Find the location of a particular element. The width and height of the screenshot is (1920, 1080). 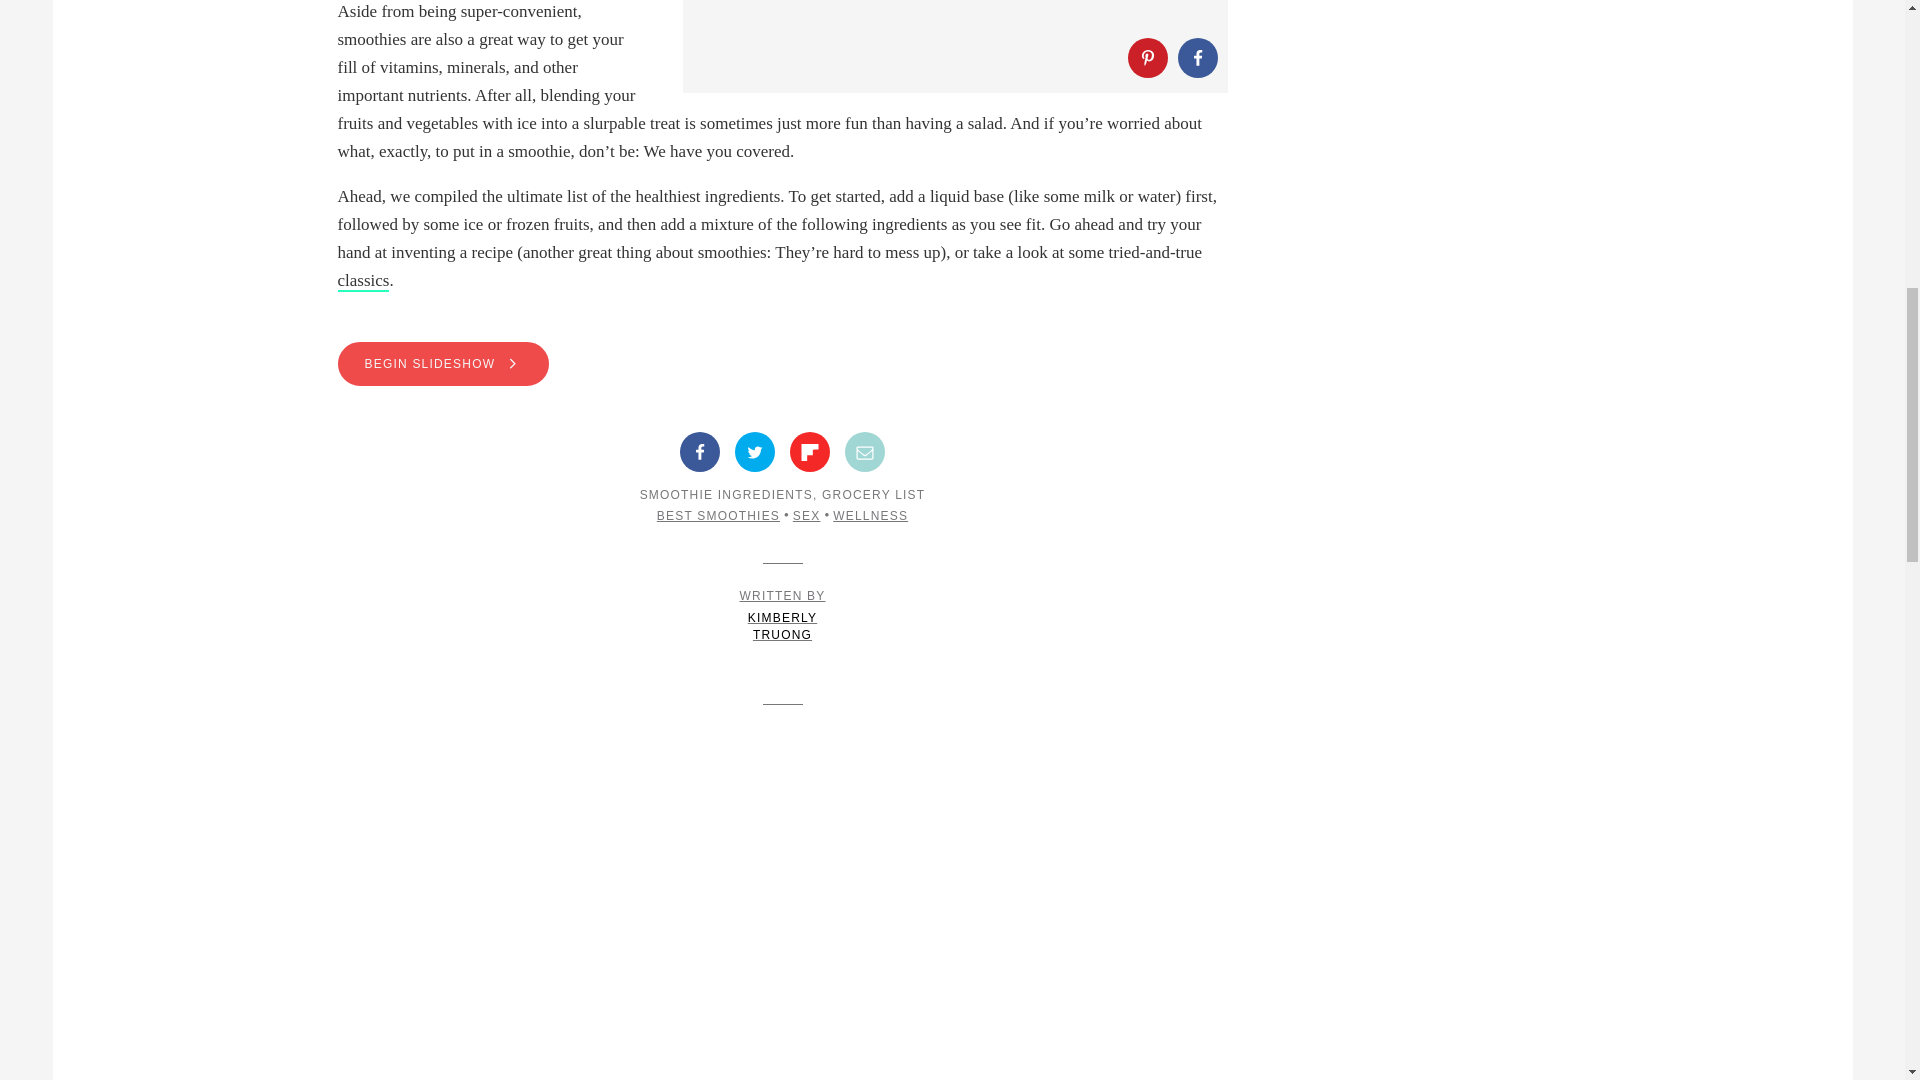

SEX is located at coordinates (782, 364).